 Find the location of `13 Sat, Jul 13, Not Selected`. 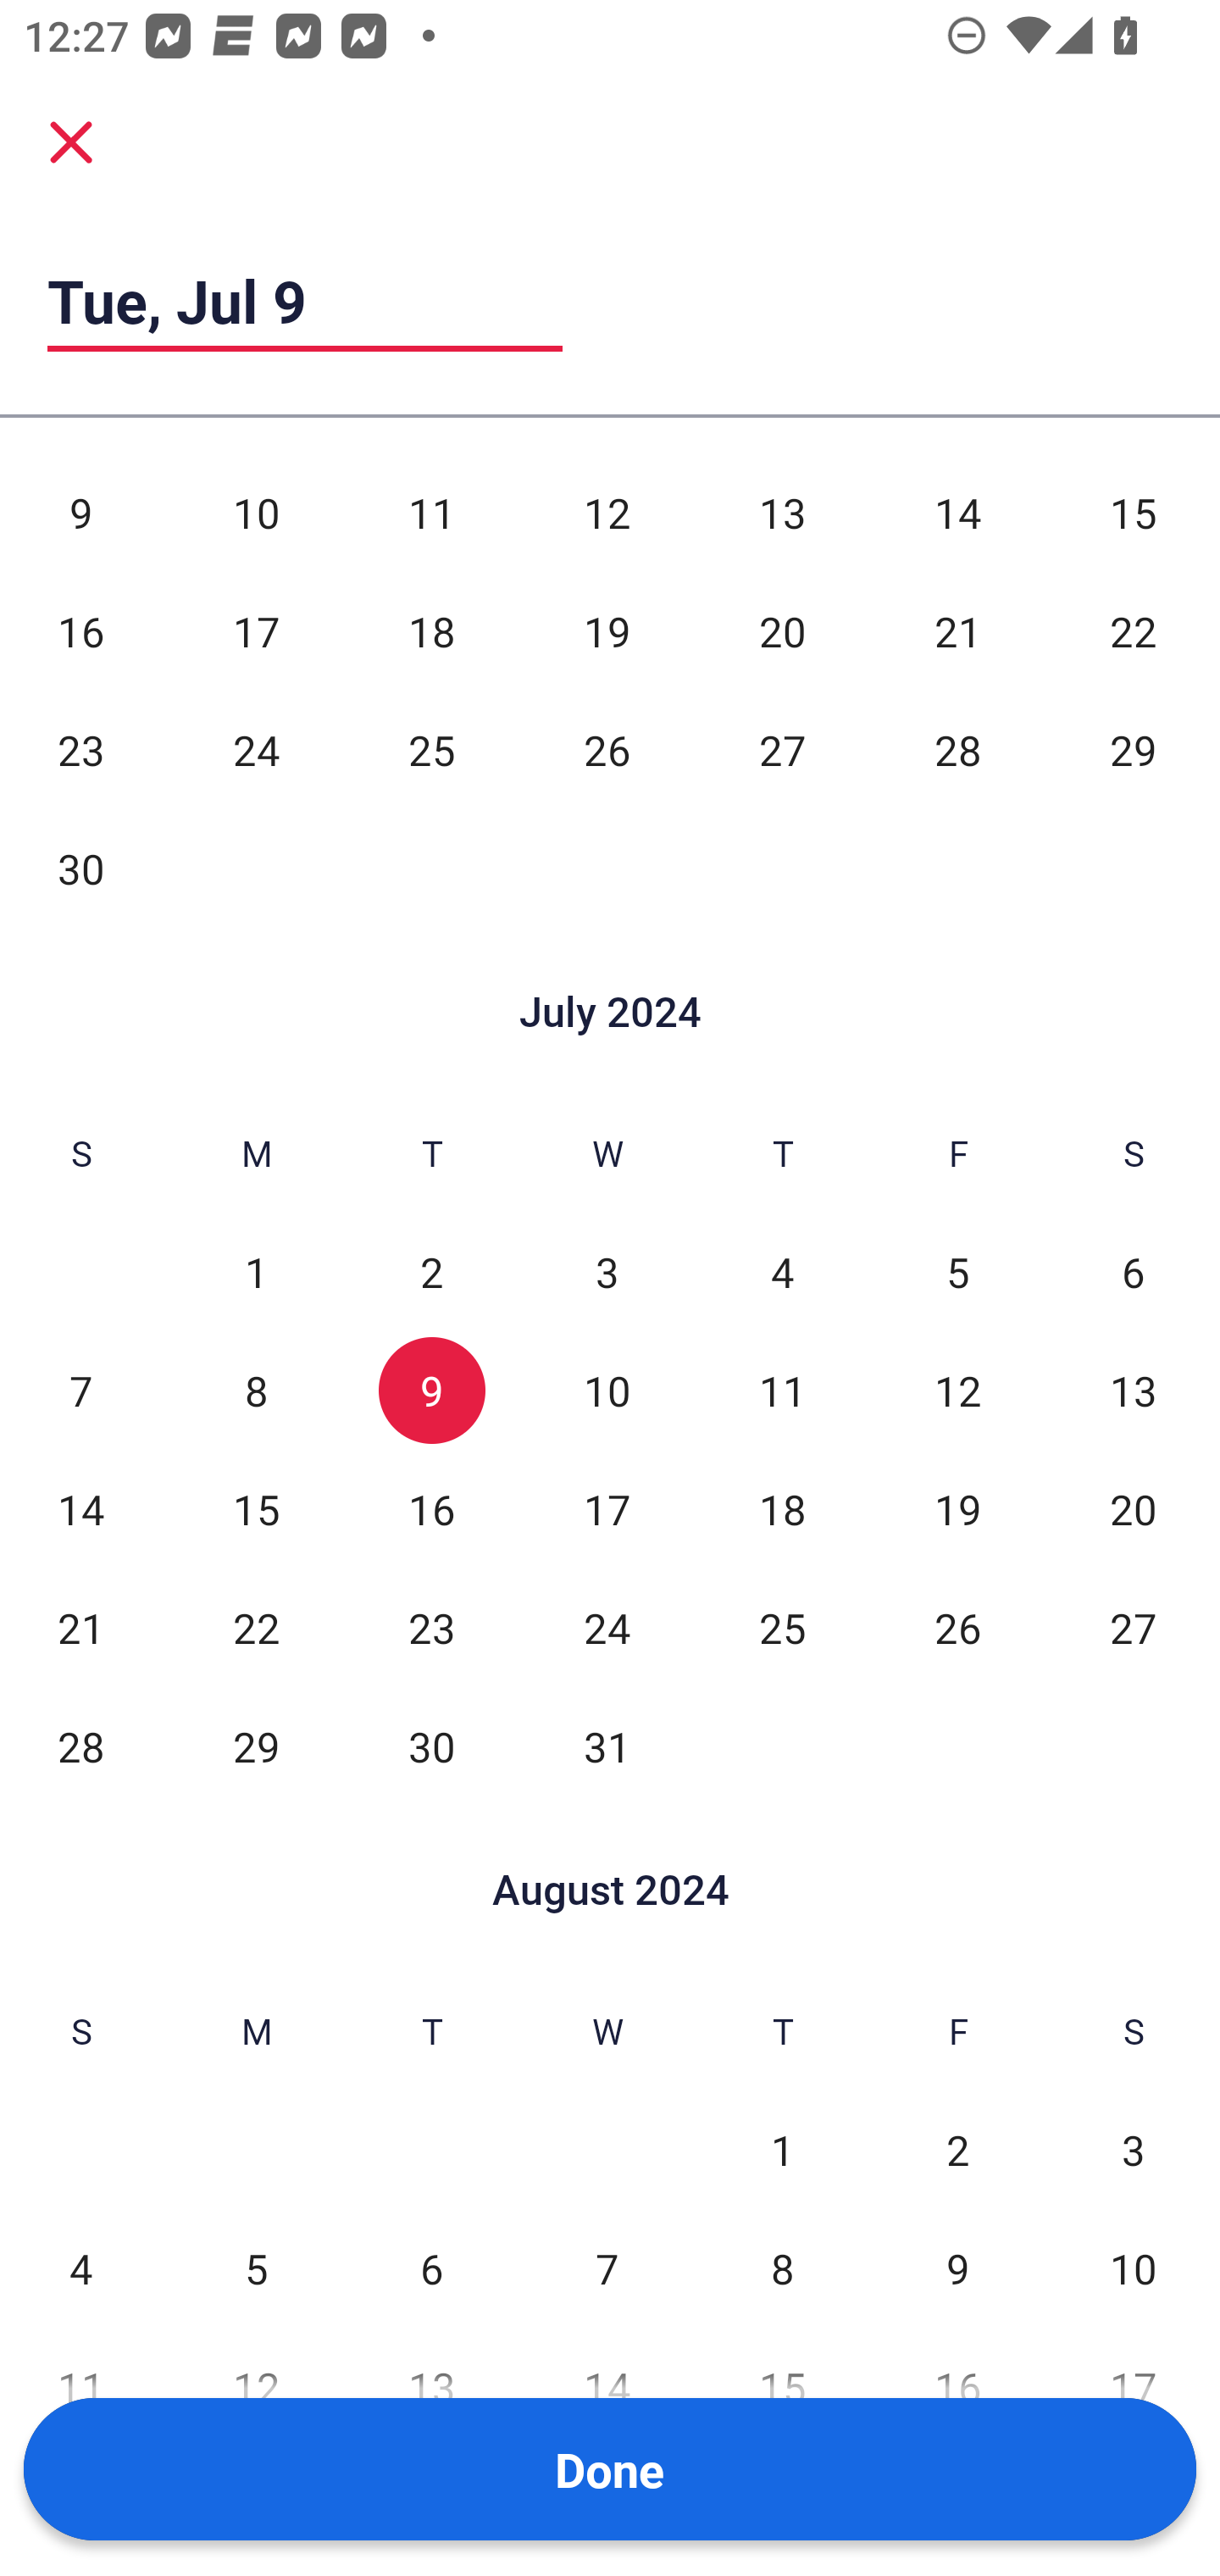

13 Sat, Jul 13, Not Selected is located at coordinates (1134, 1391).